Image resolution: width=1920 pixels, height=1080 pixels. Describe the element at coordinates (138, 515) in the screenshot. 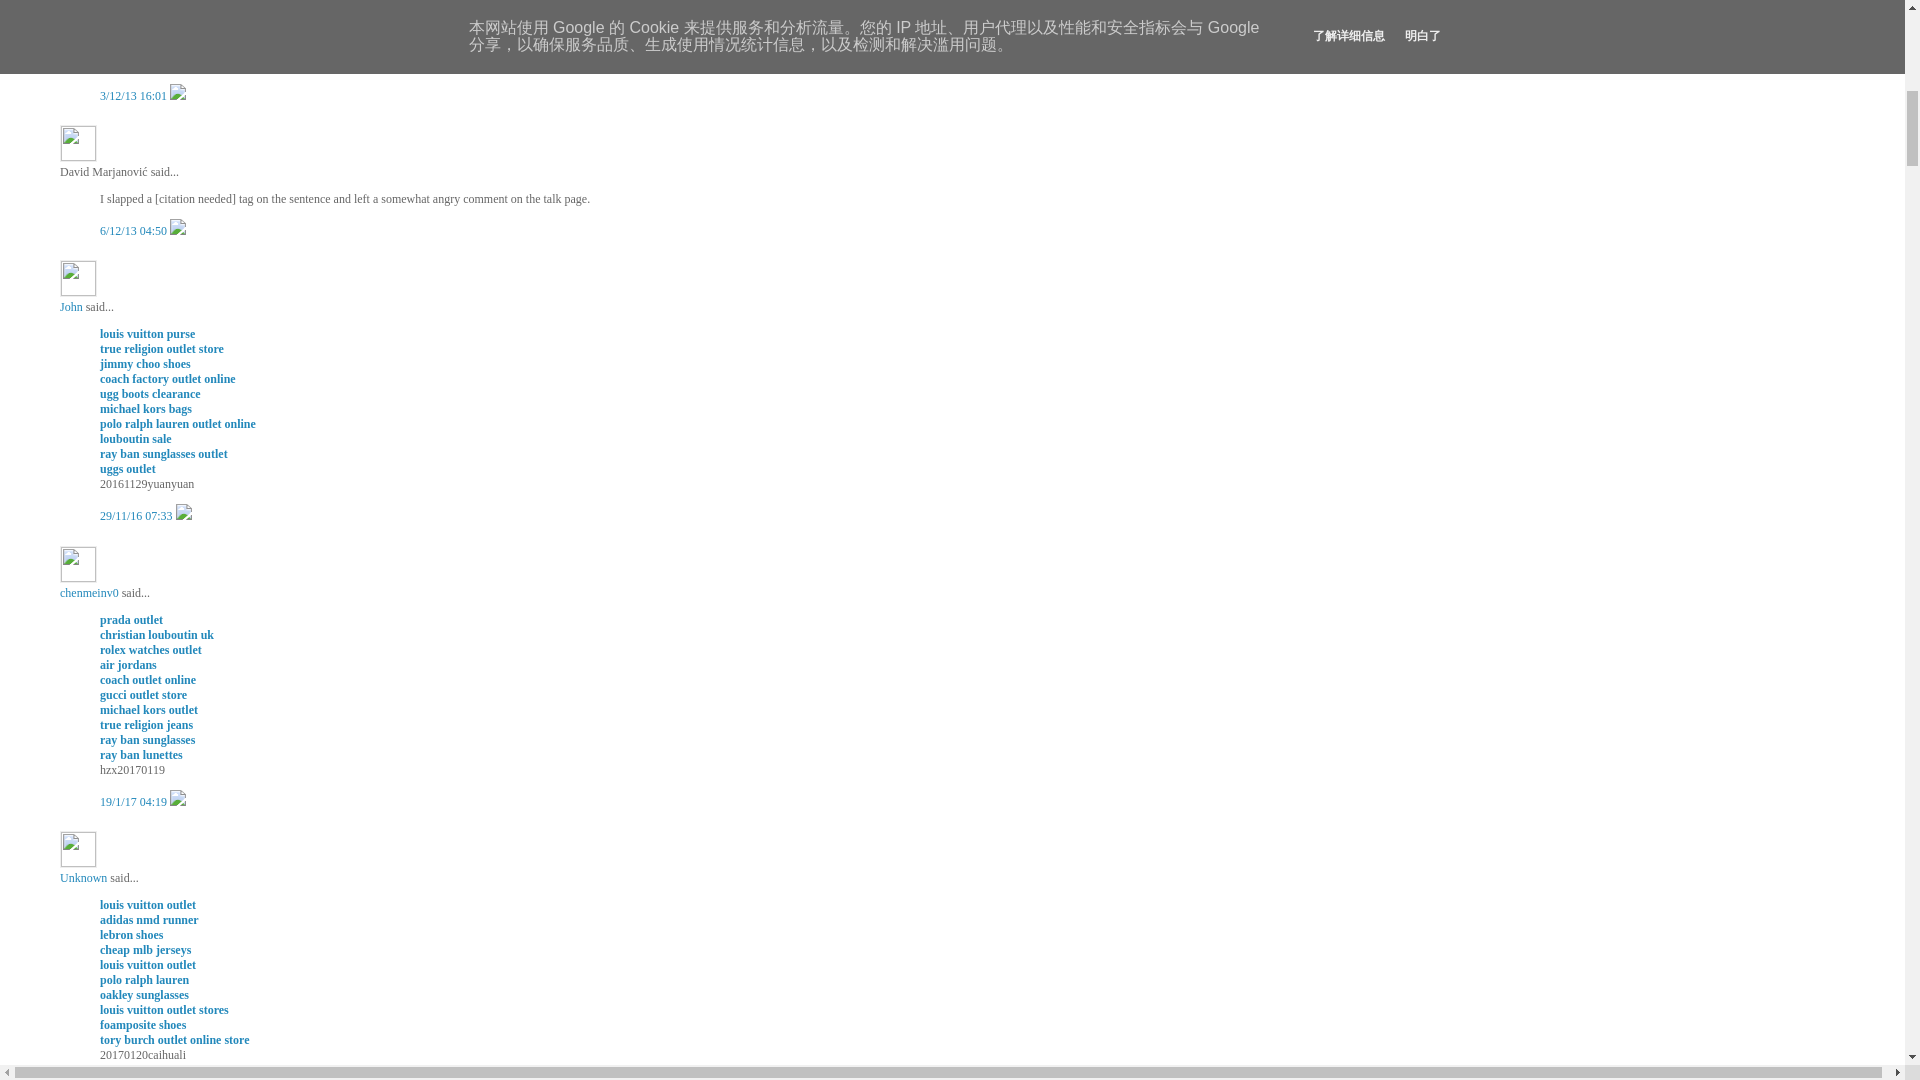

I see `comment permalink` at that location.